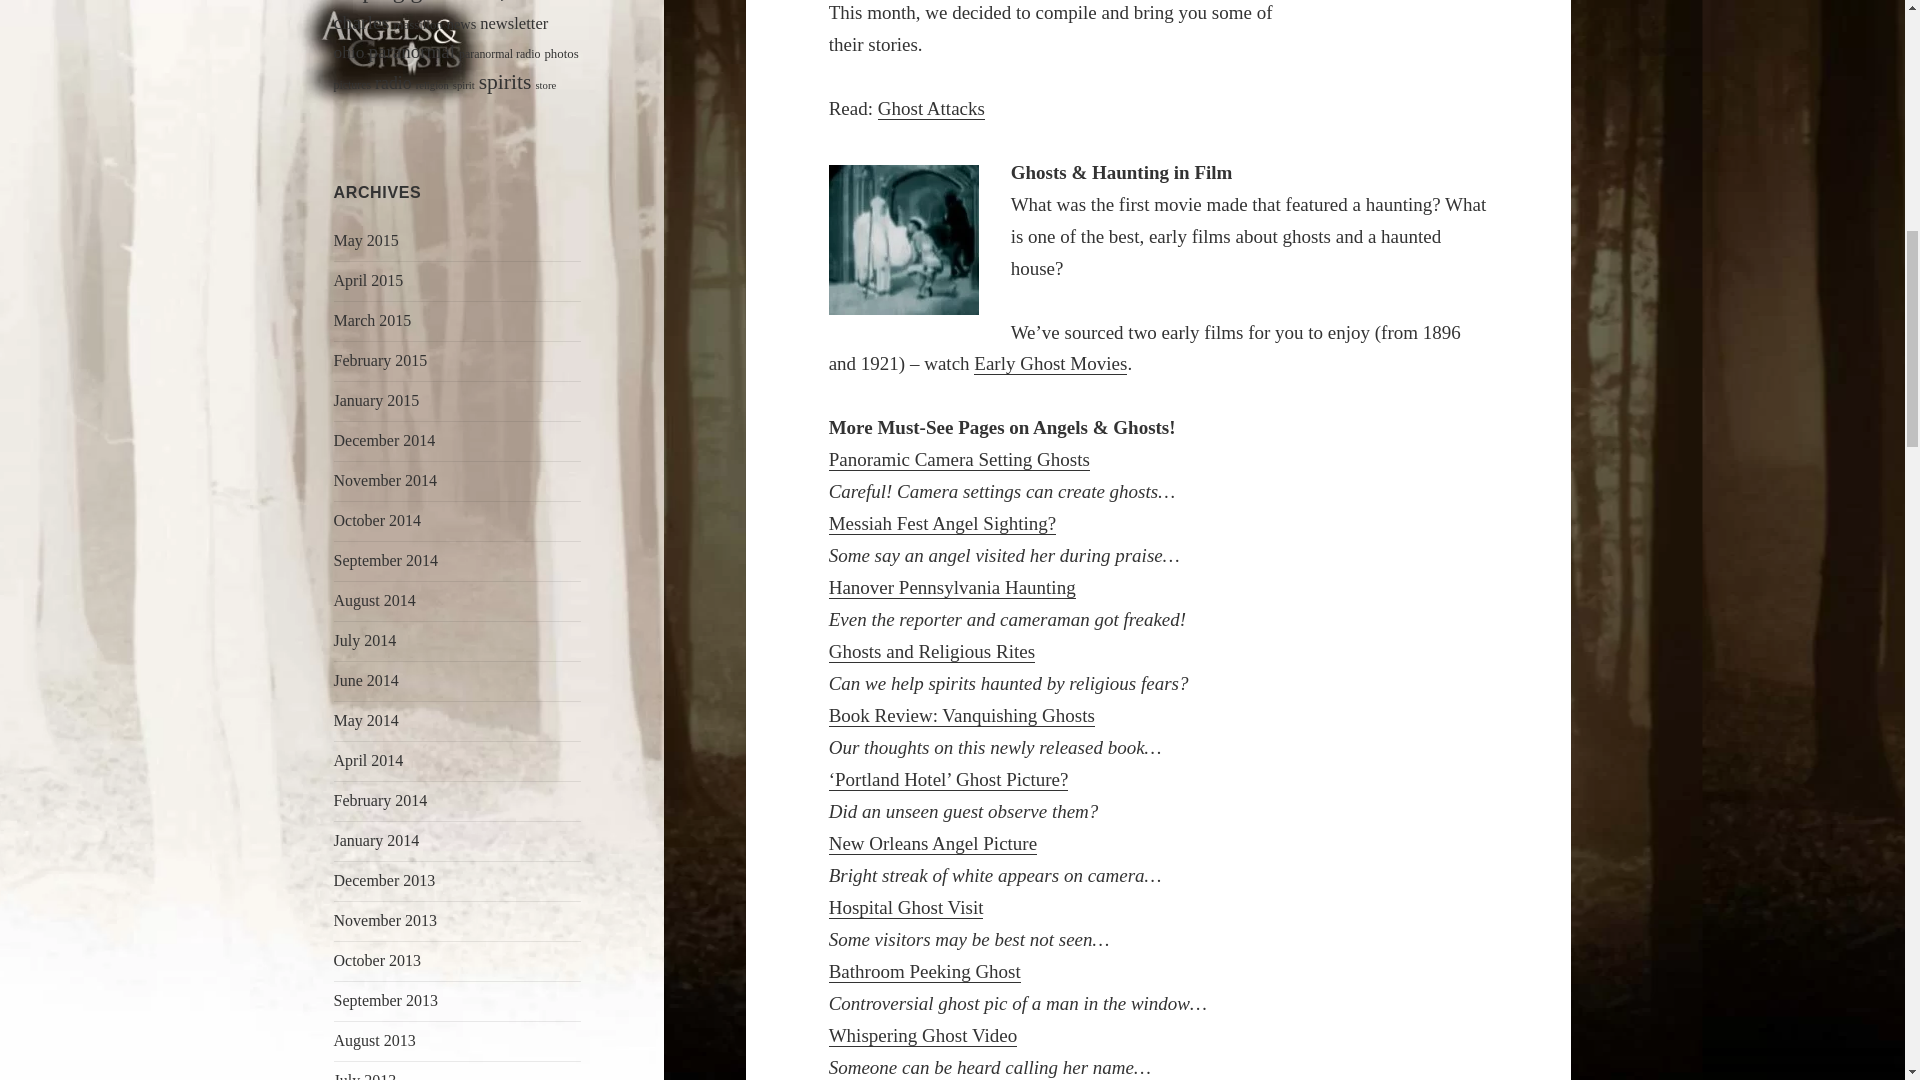 The height and width of the screenshot is (1080, 1920). Describe the element at coordinates (442, 16) in the screenshot. I see `louis charles` at that location.